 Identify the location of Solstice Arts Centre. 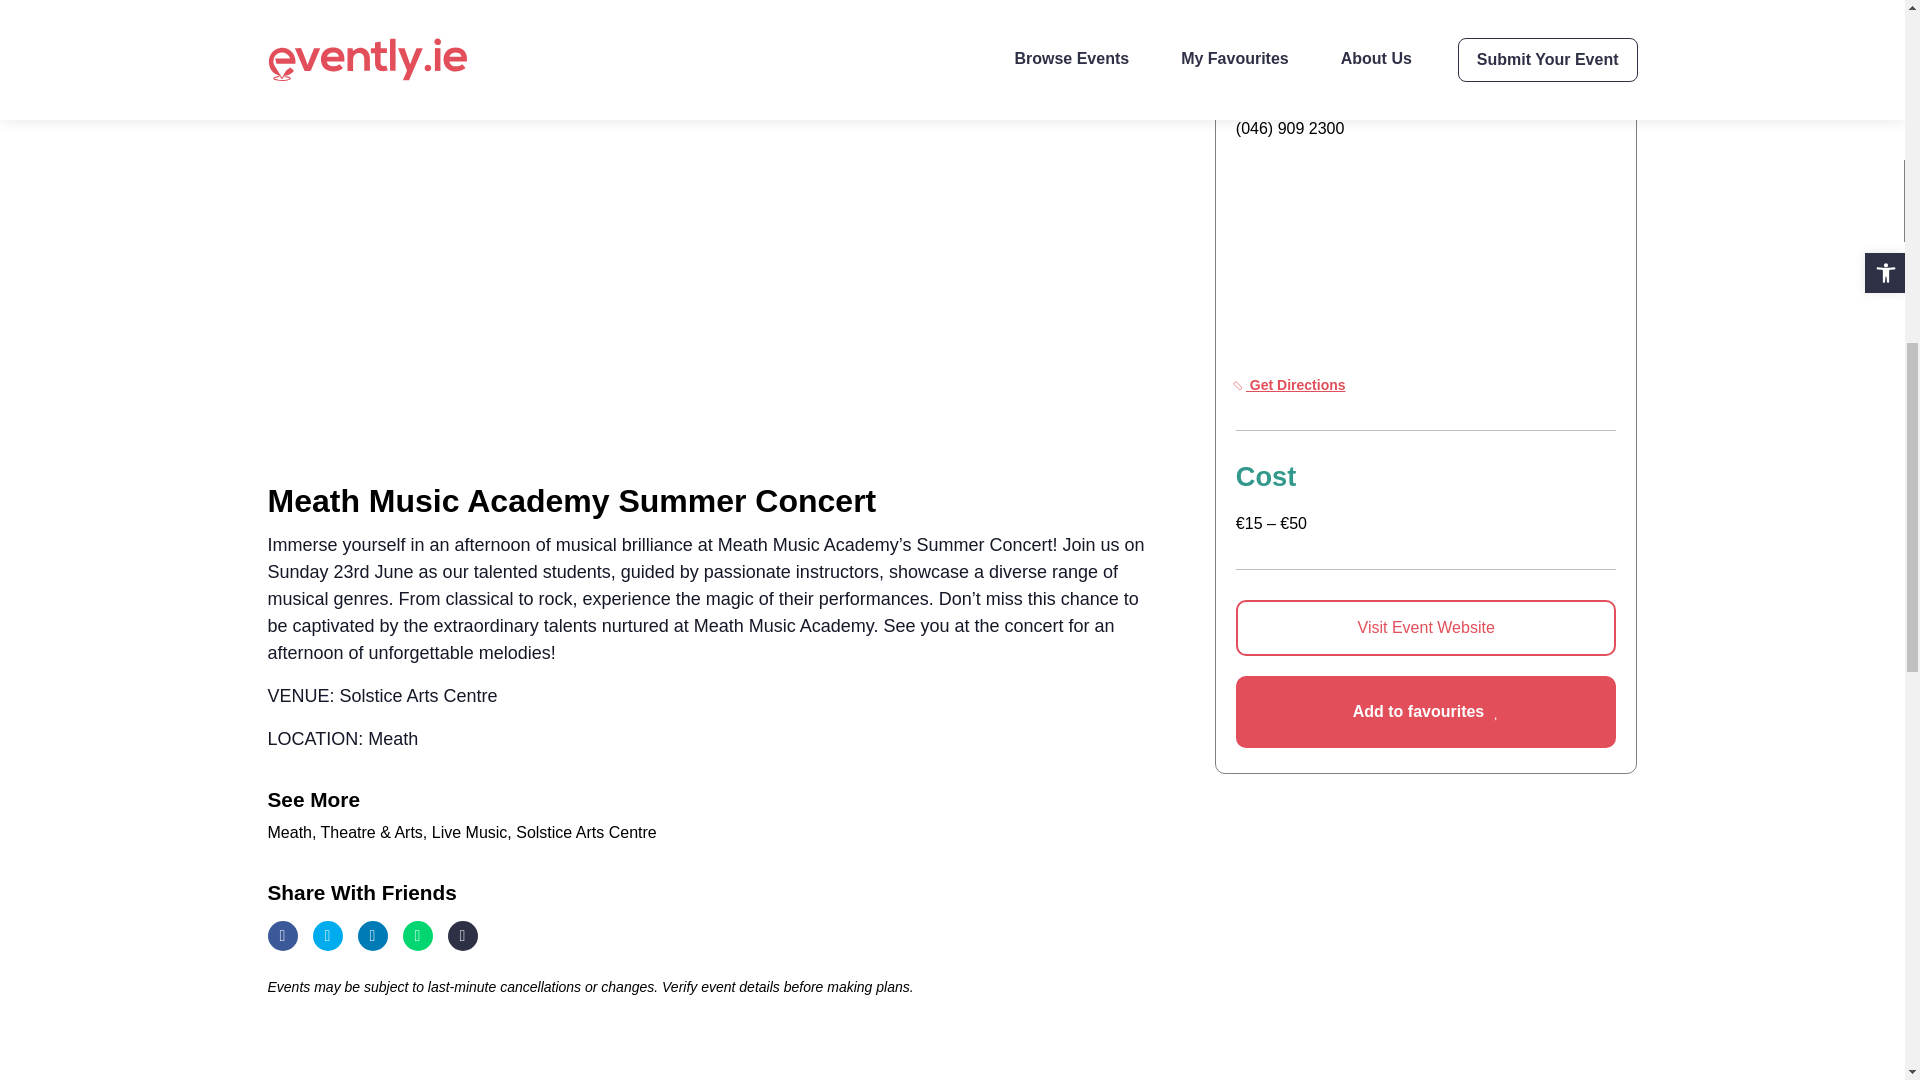
(1312, 2).